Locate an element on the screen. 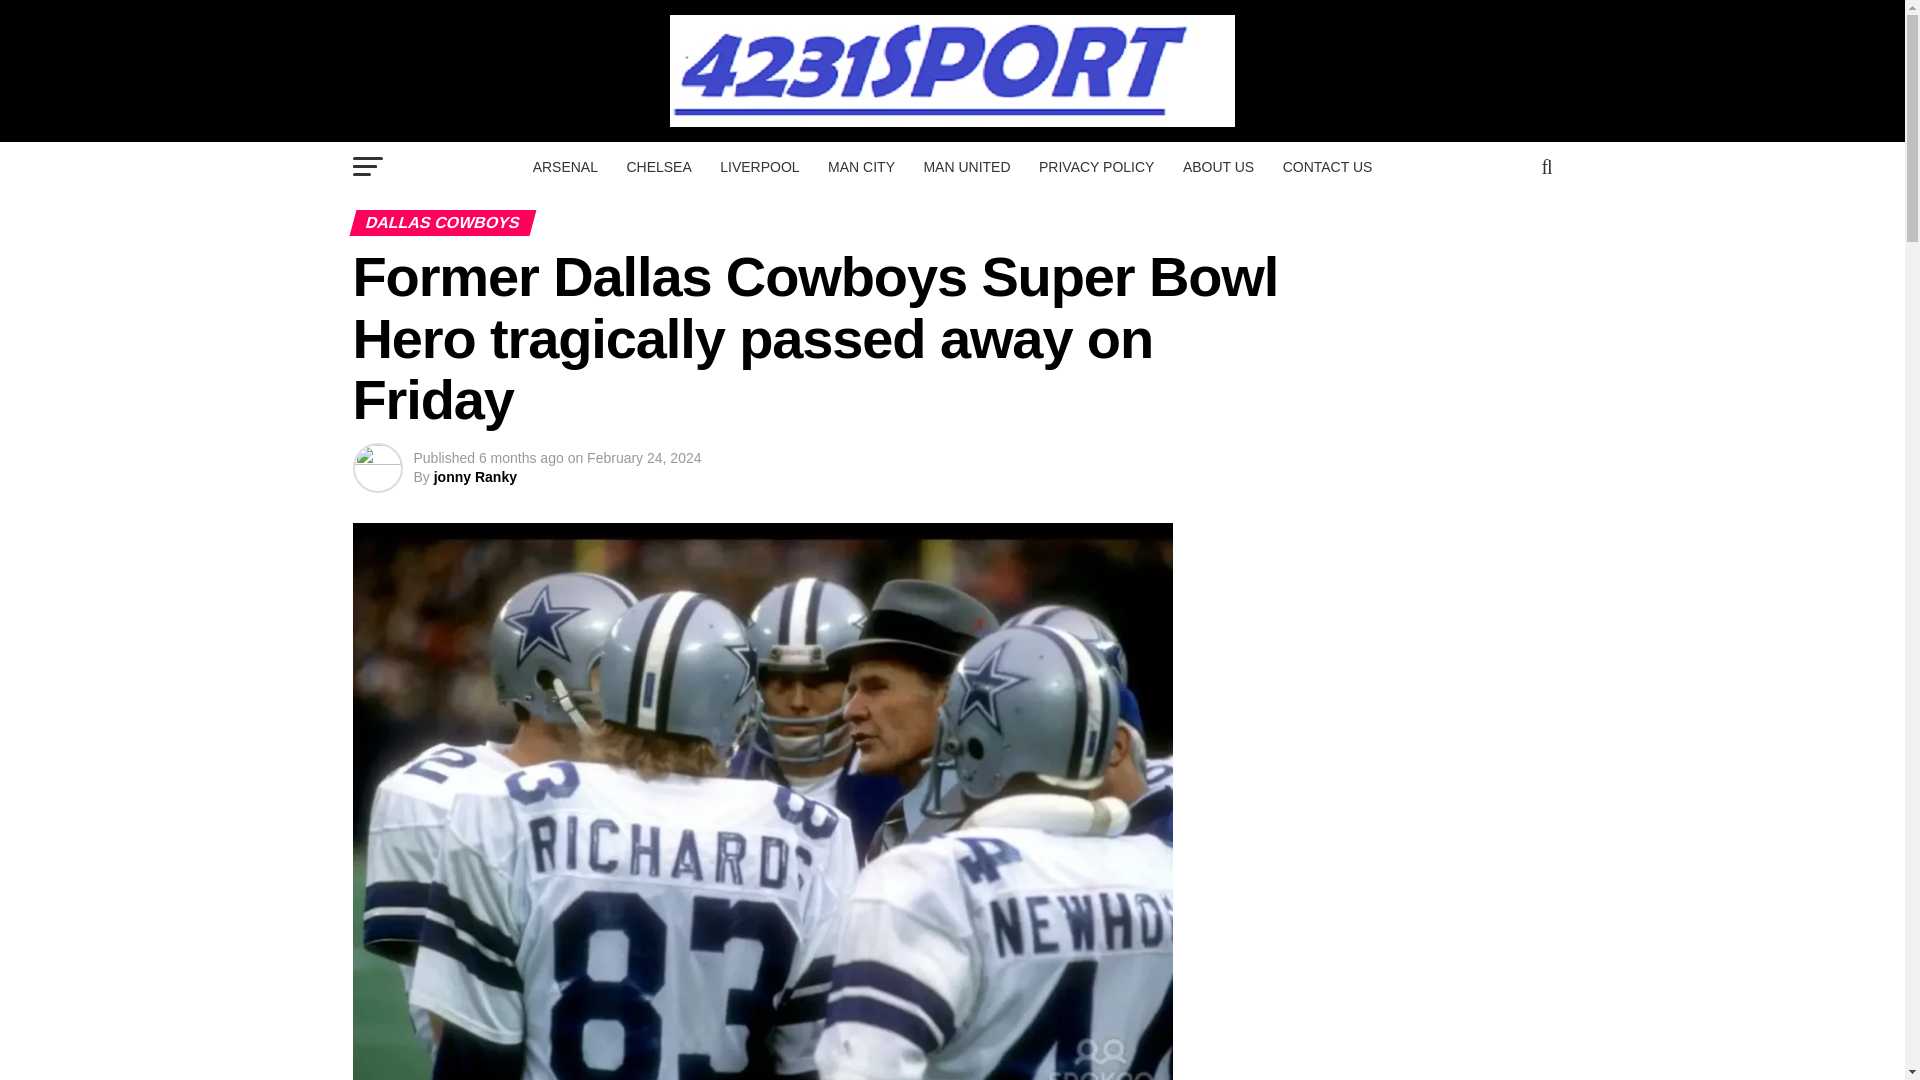  ARSENAL is located at coordinates (565, 166).